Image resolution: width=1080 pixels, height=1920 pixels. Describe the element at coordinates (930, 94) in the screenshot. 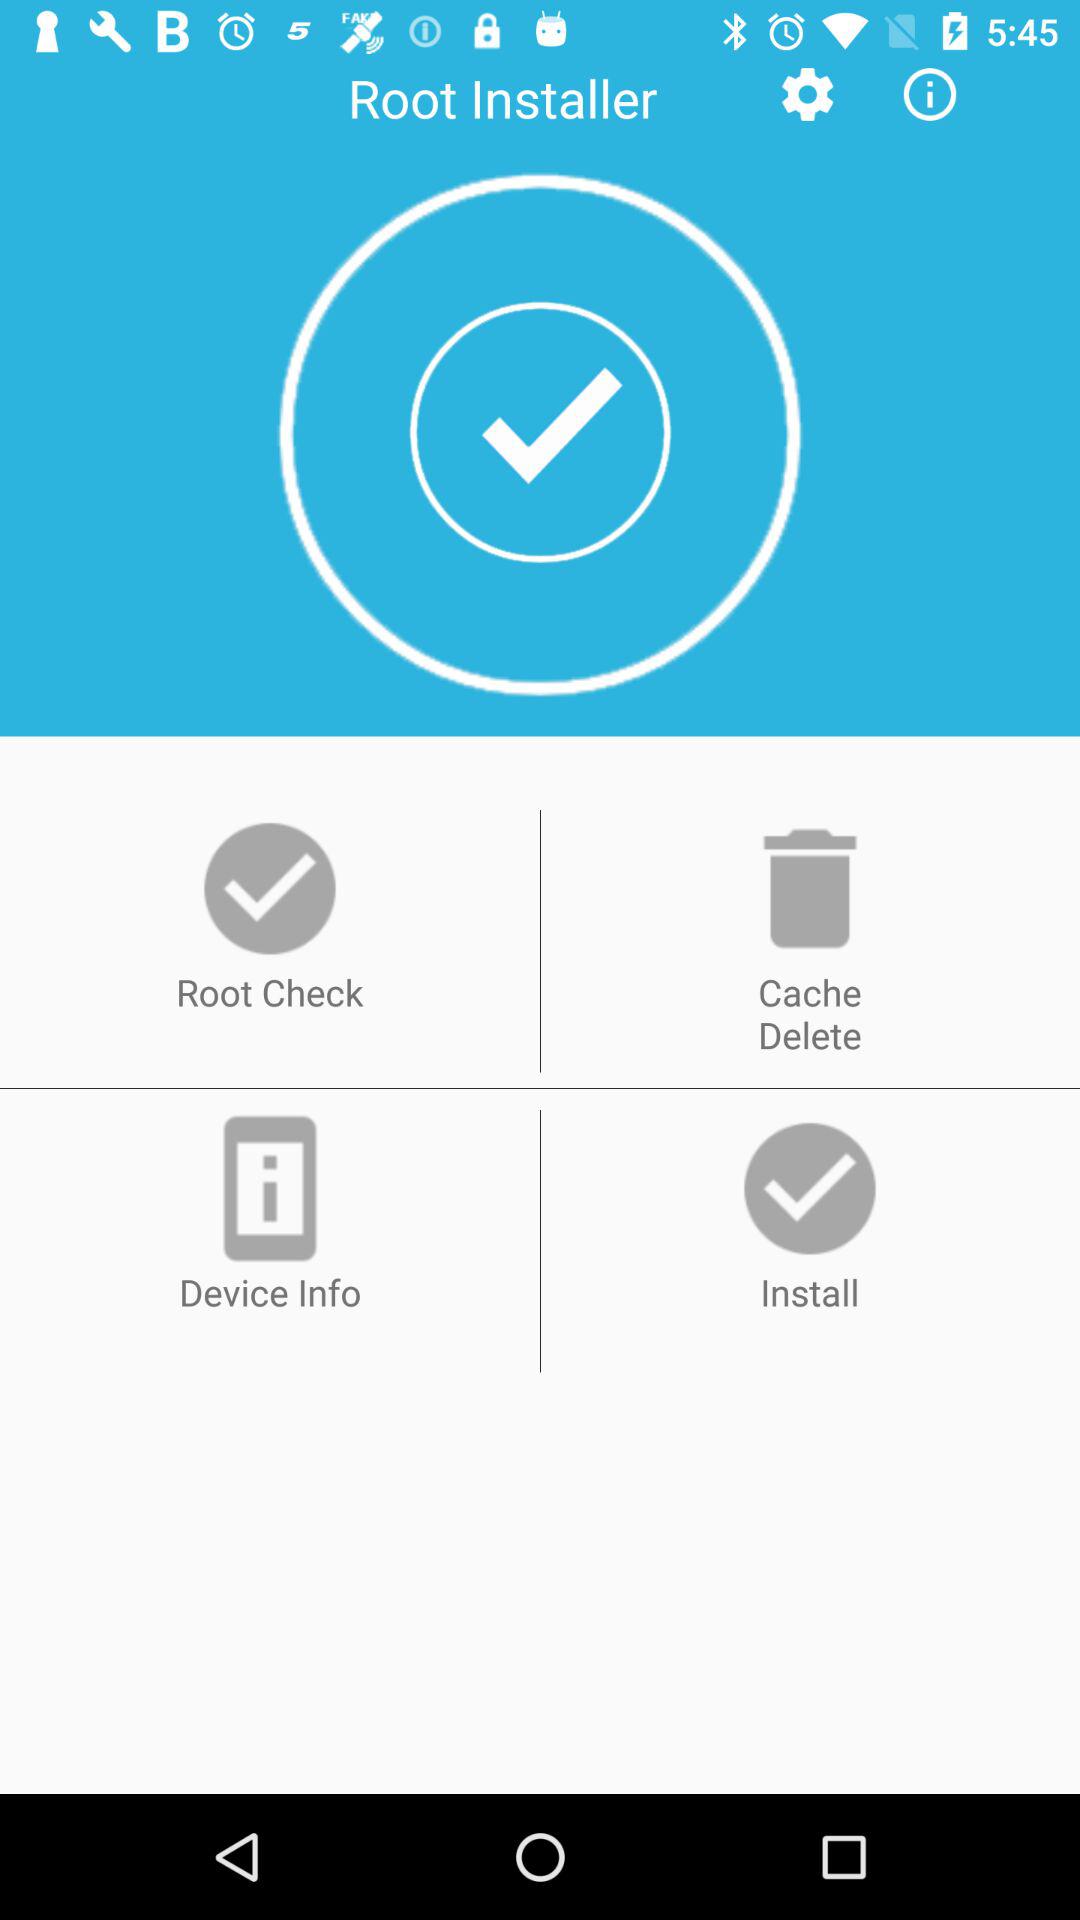

I see `click on the info icon` at that location.